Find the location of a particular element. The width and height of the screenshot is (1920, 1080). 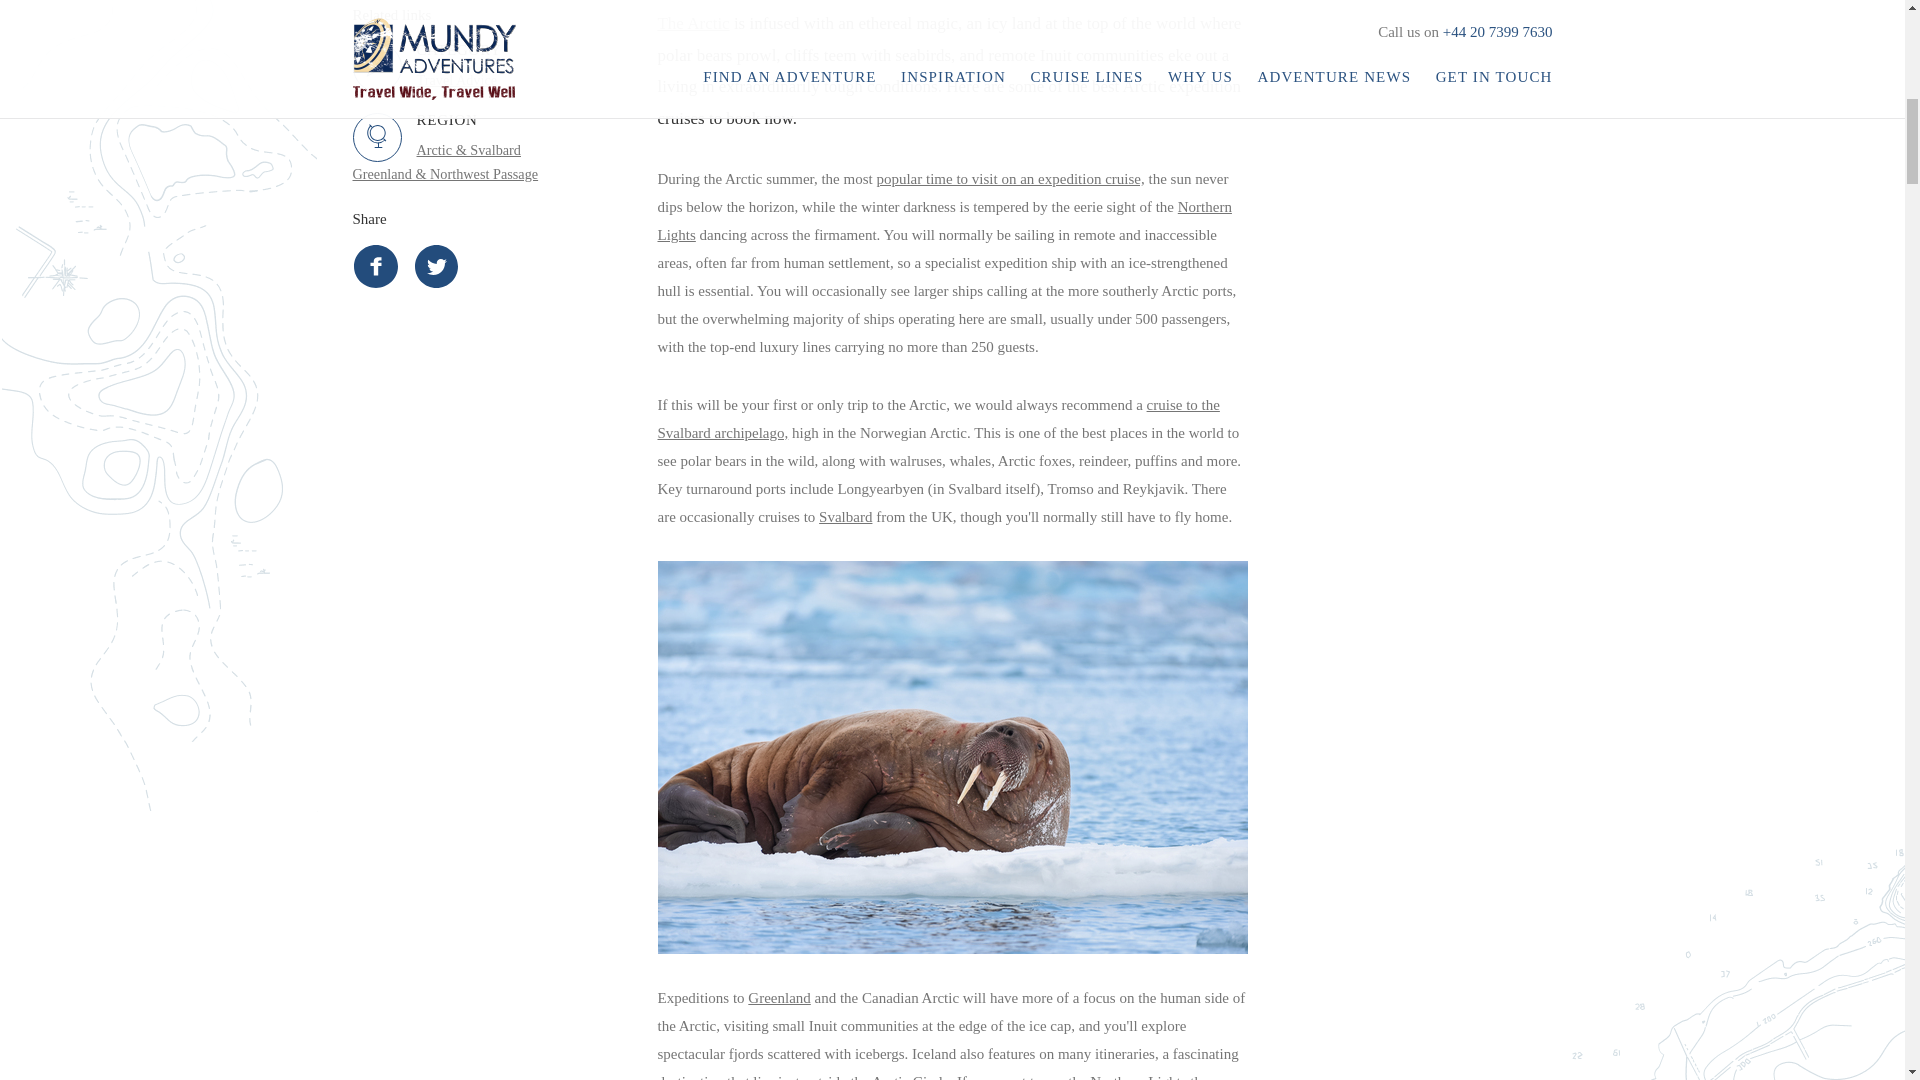

The Arctic is located at coordinates (694, 24).